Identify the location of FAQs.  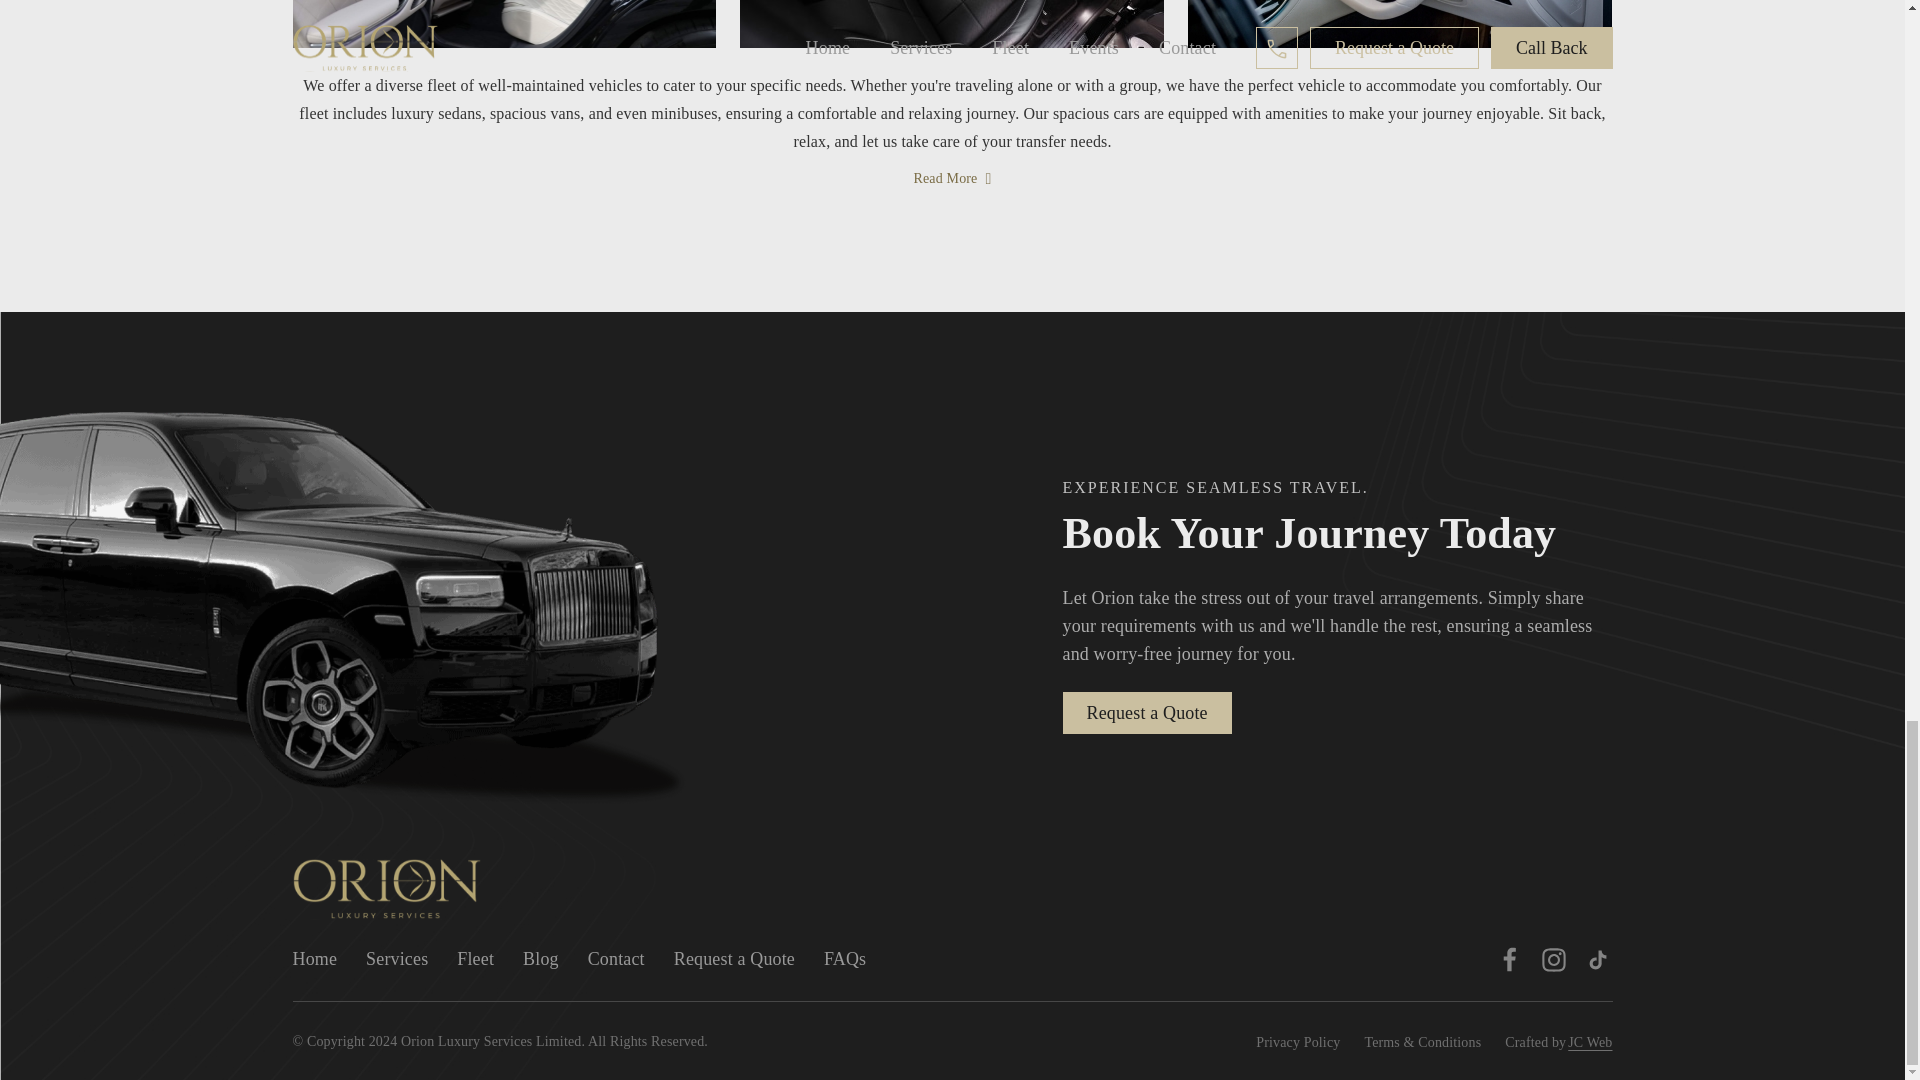
(844, 958).